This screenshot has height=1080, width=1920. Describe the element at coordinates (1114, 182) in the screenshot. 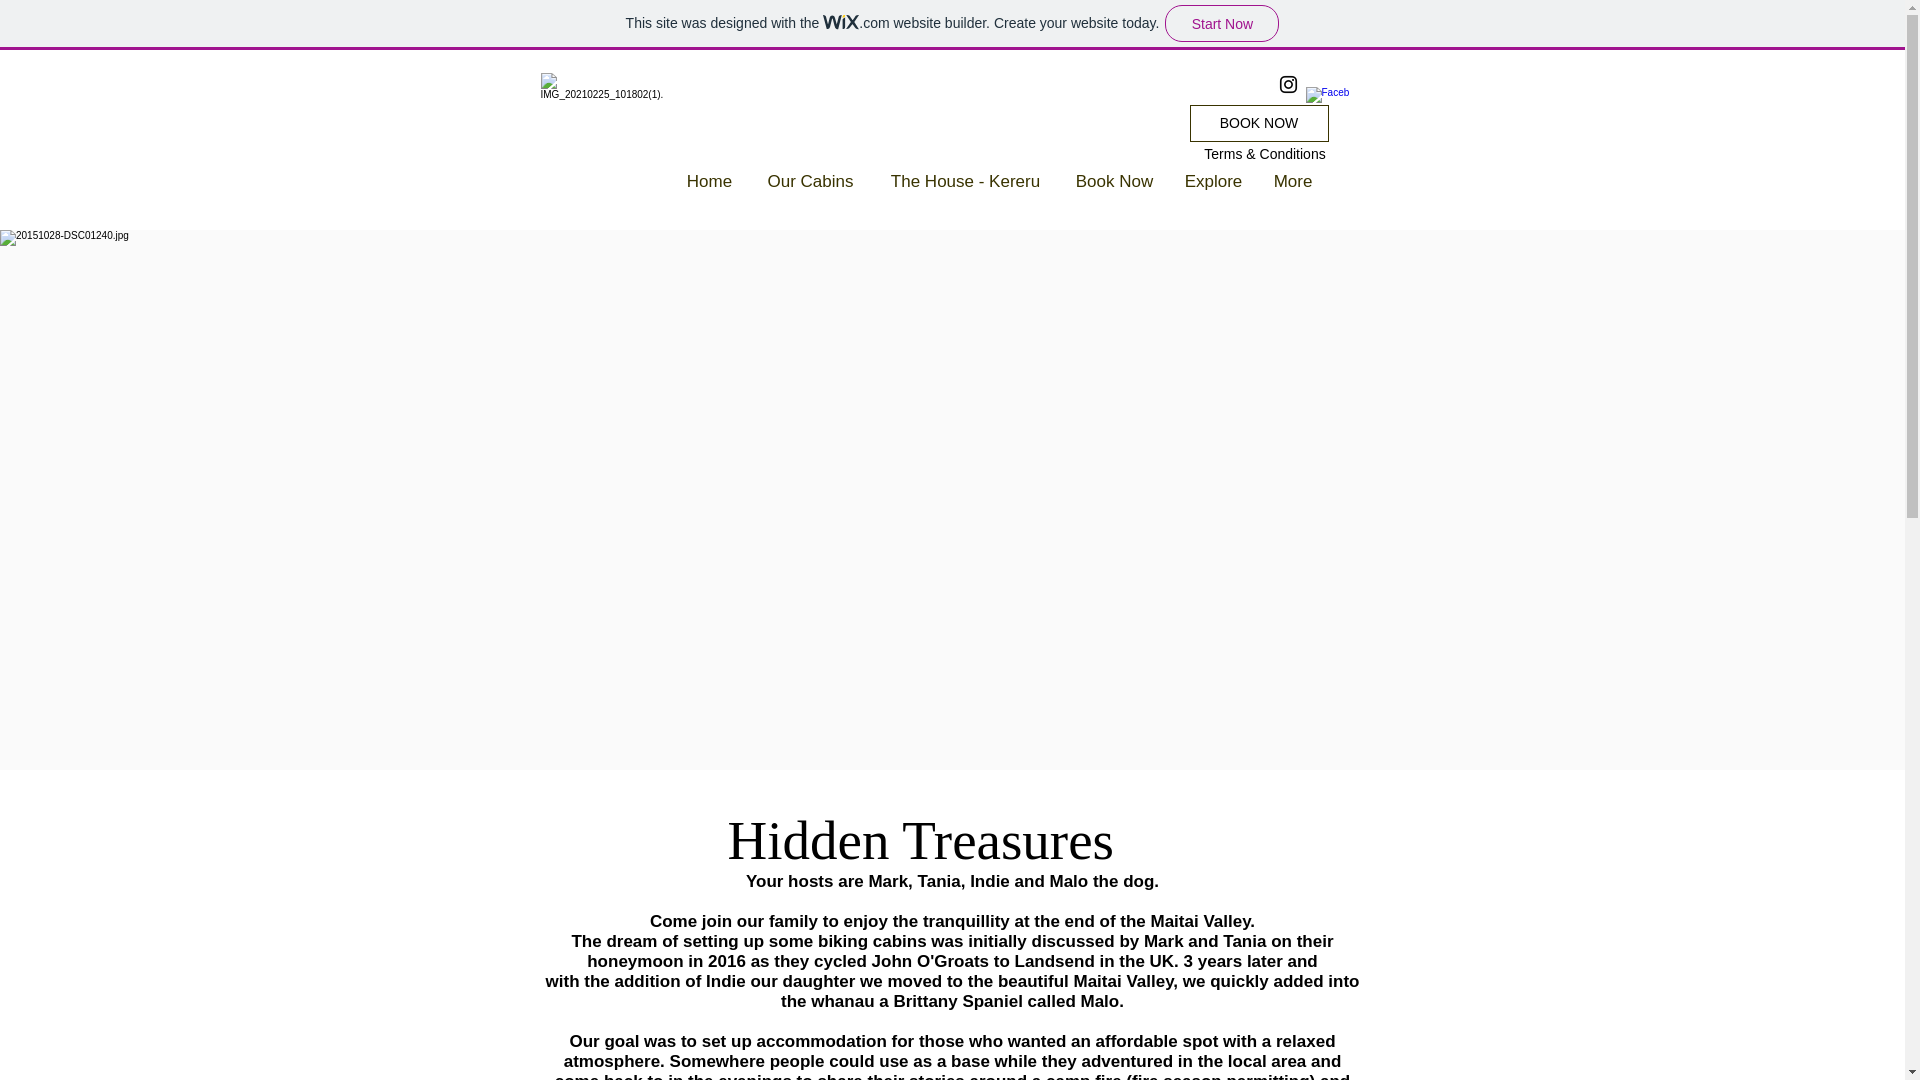

I see `Book Now` at that location.